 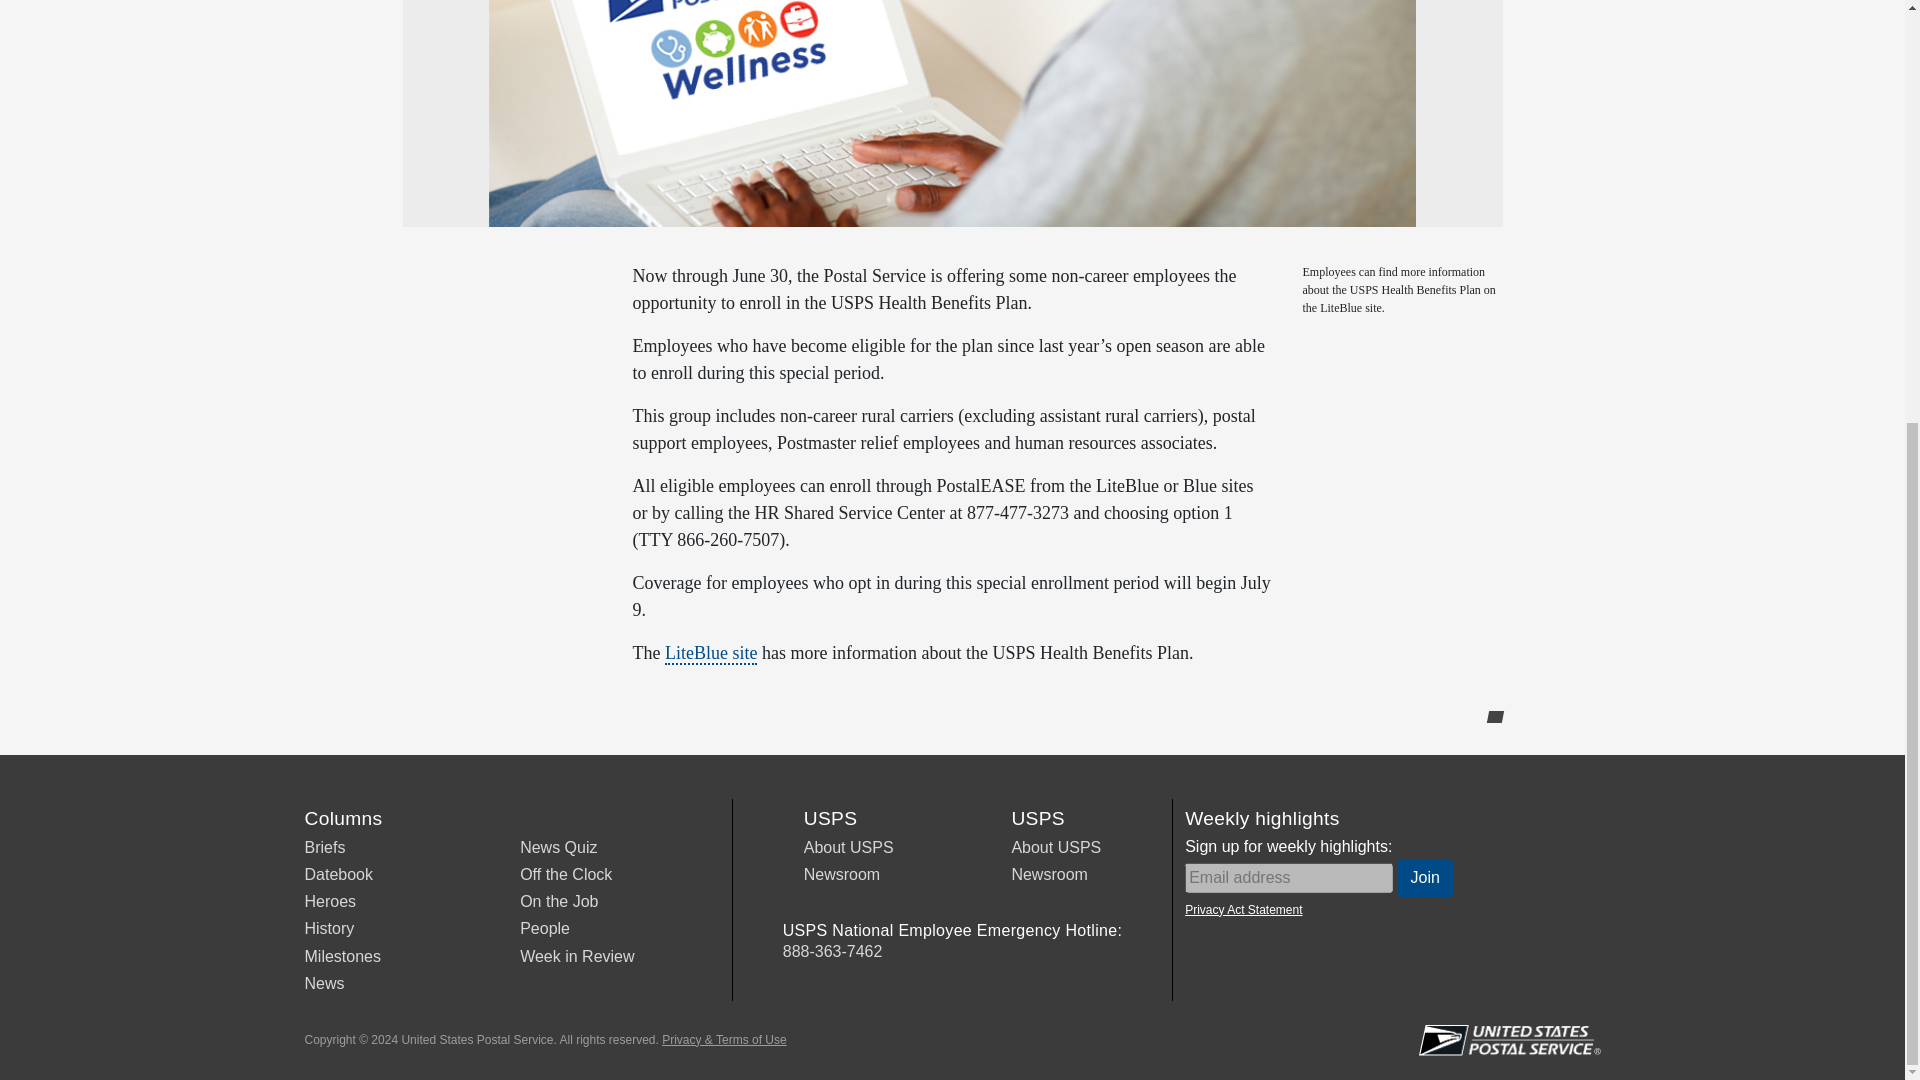 I want to click on On the Job, so click(x=558, y=902).